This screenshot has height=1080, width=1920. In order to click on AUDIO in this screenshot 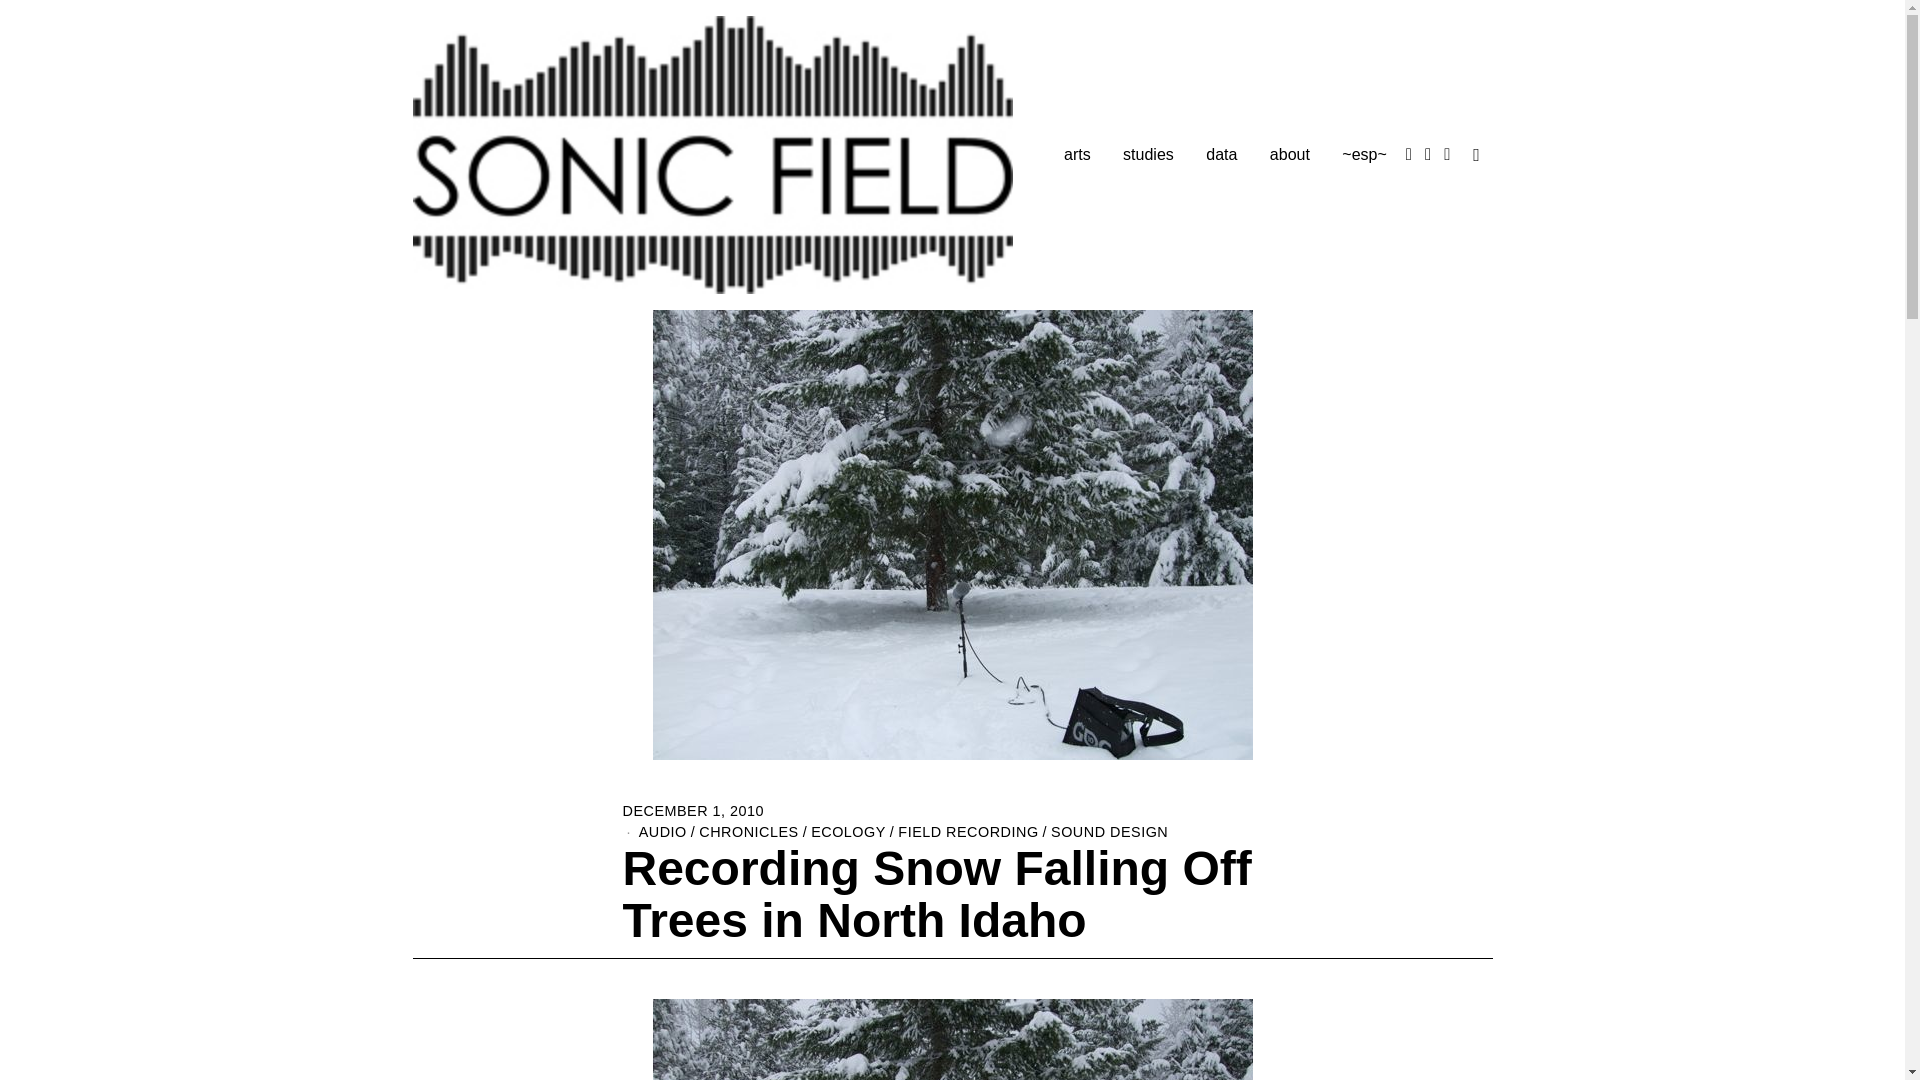, I will do `click(663, 832)`.